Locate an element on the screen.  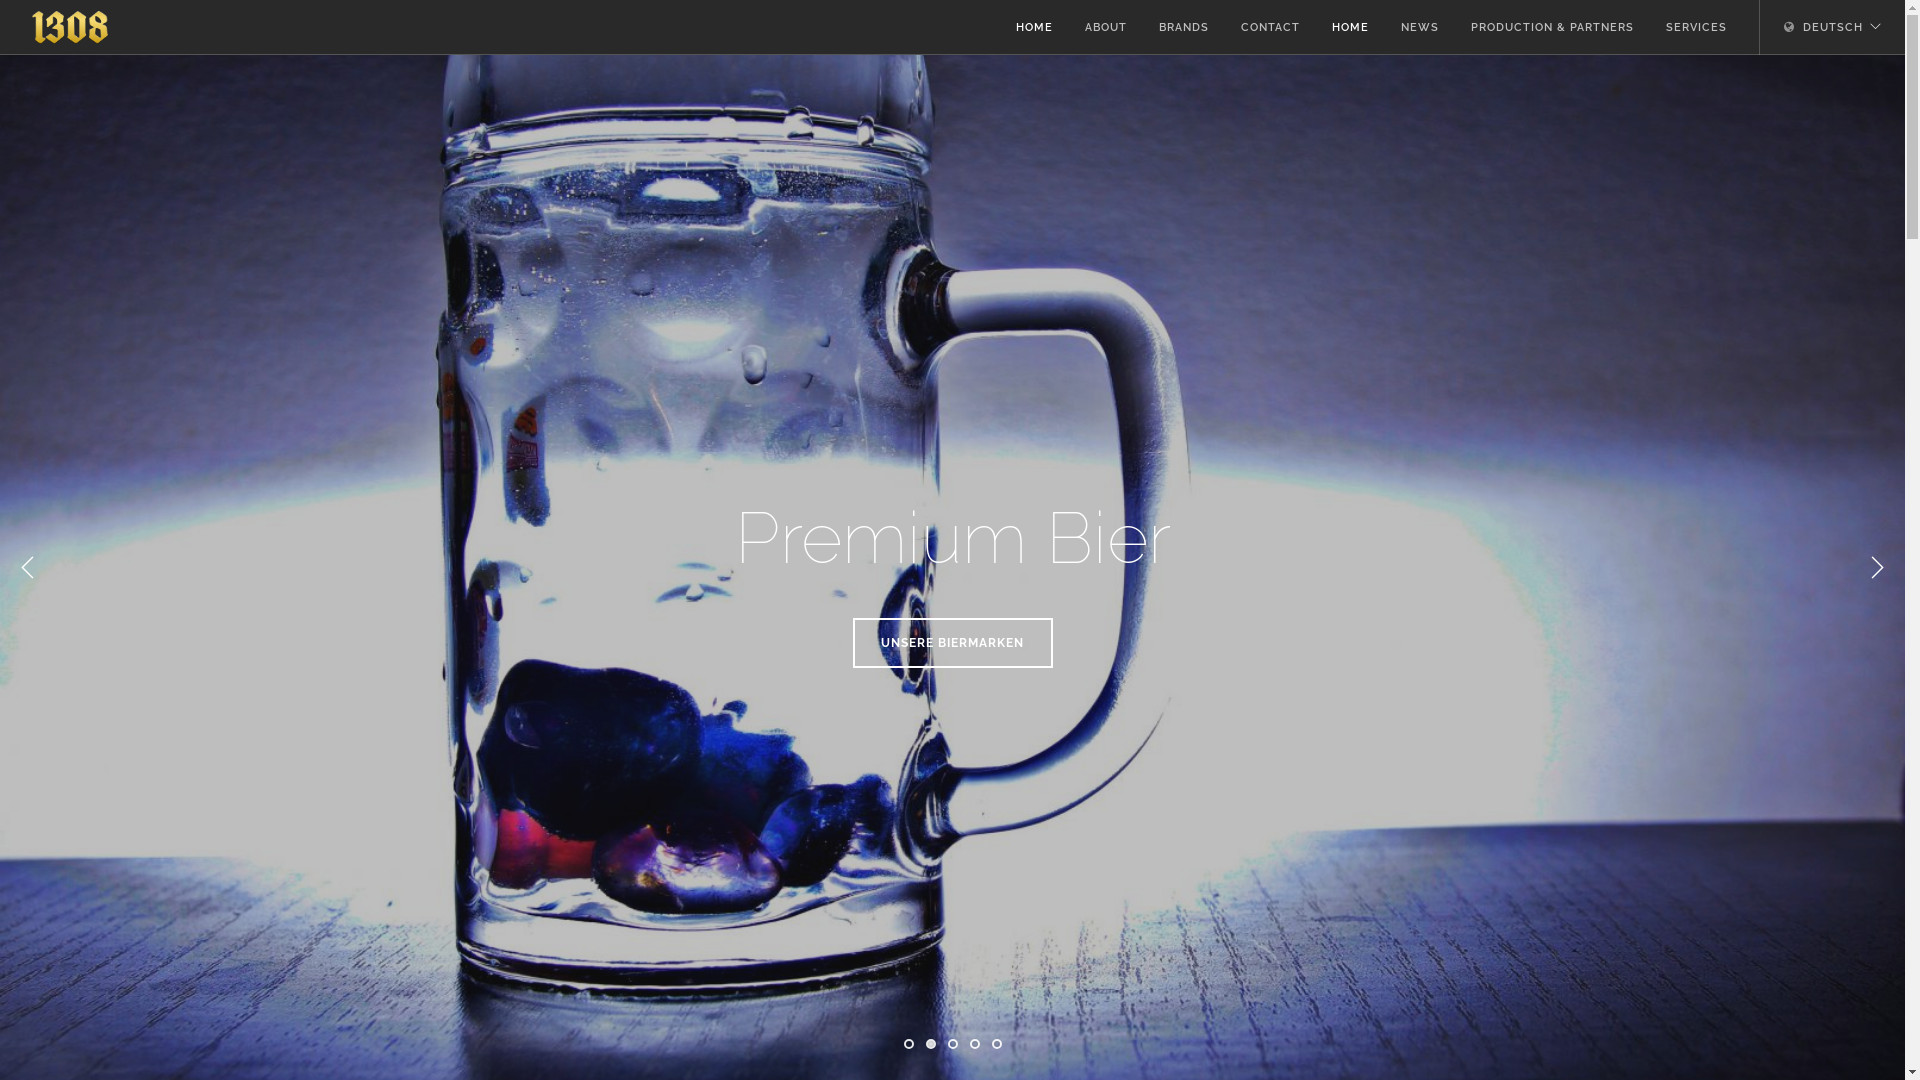
5 is located at coordinates (997, 1044).